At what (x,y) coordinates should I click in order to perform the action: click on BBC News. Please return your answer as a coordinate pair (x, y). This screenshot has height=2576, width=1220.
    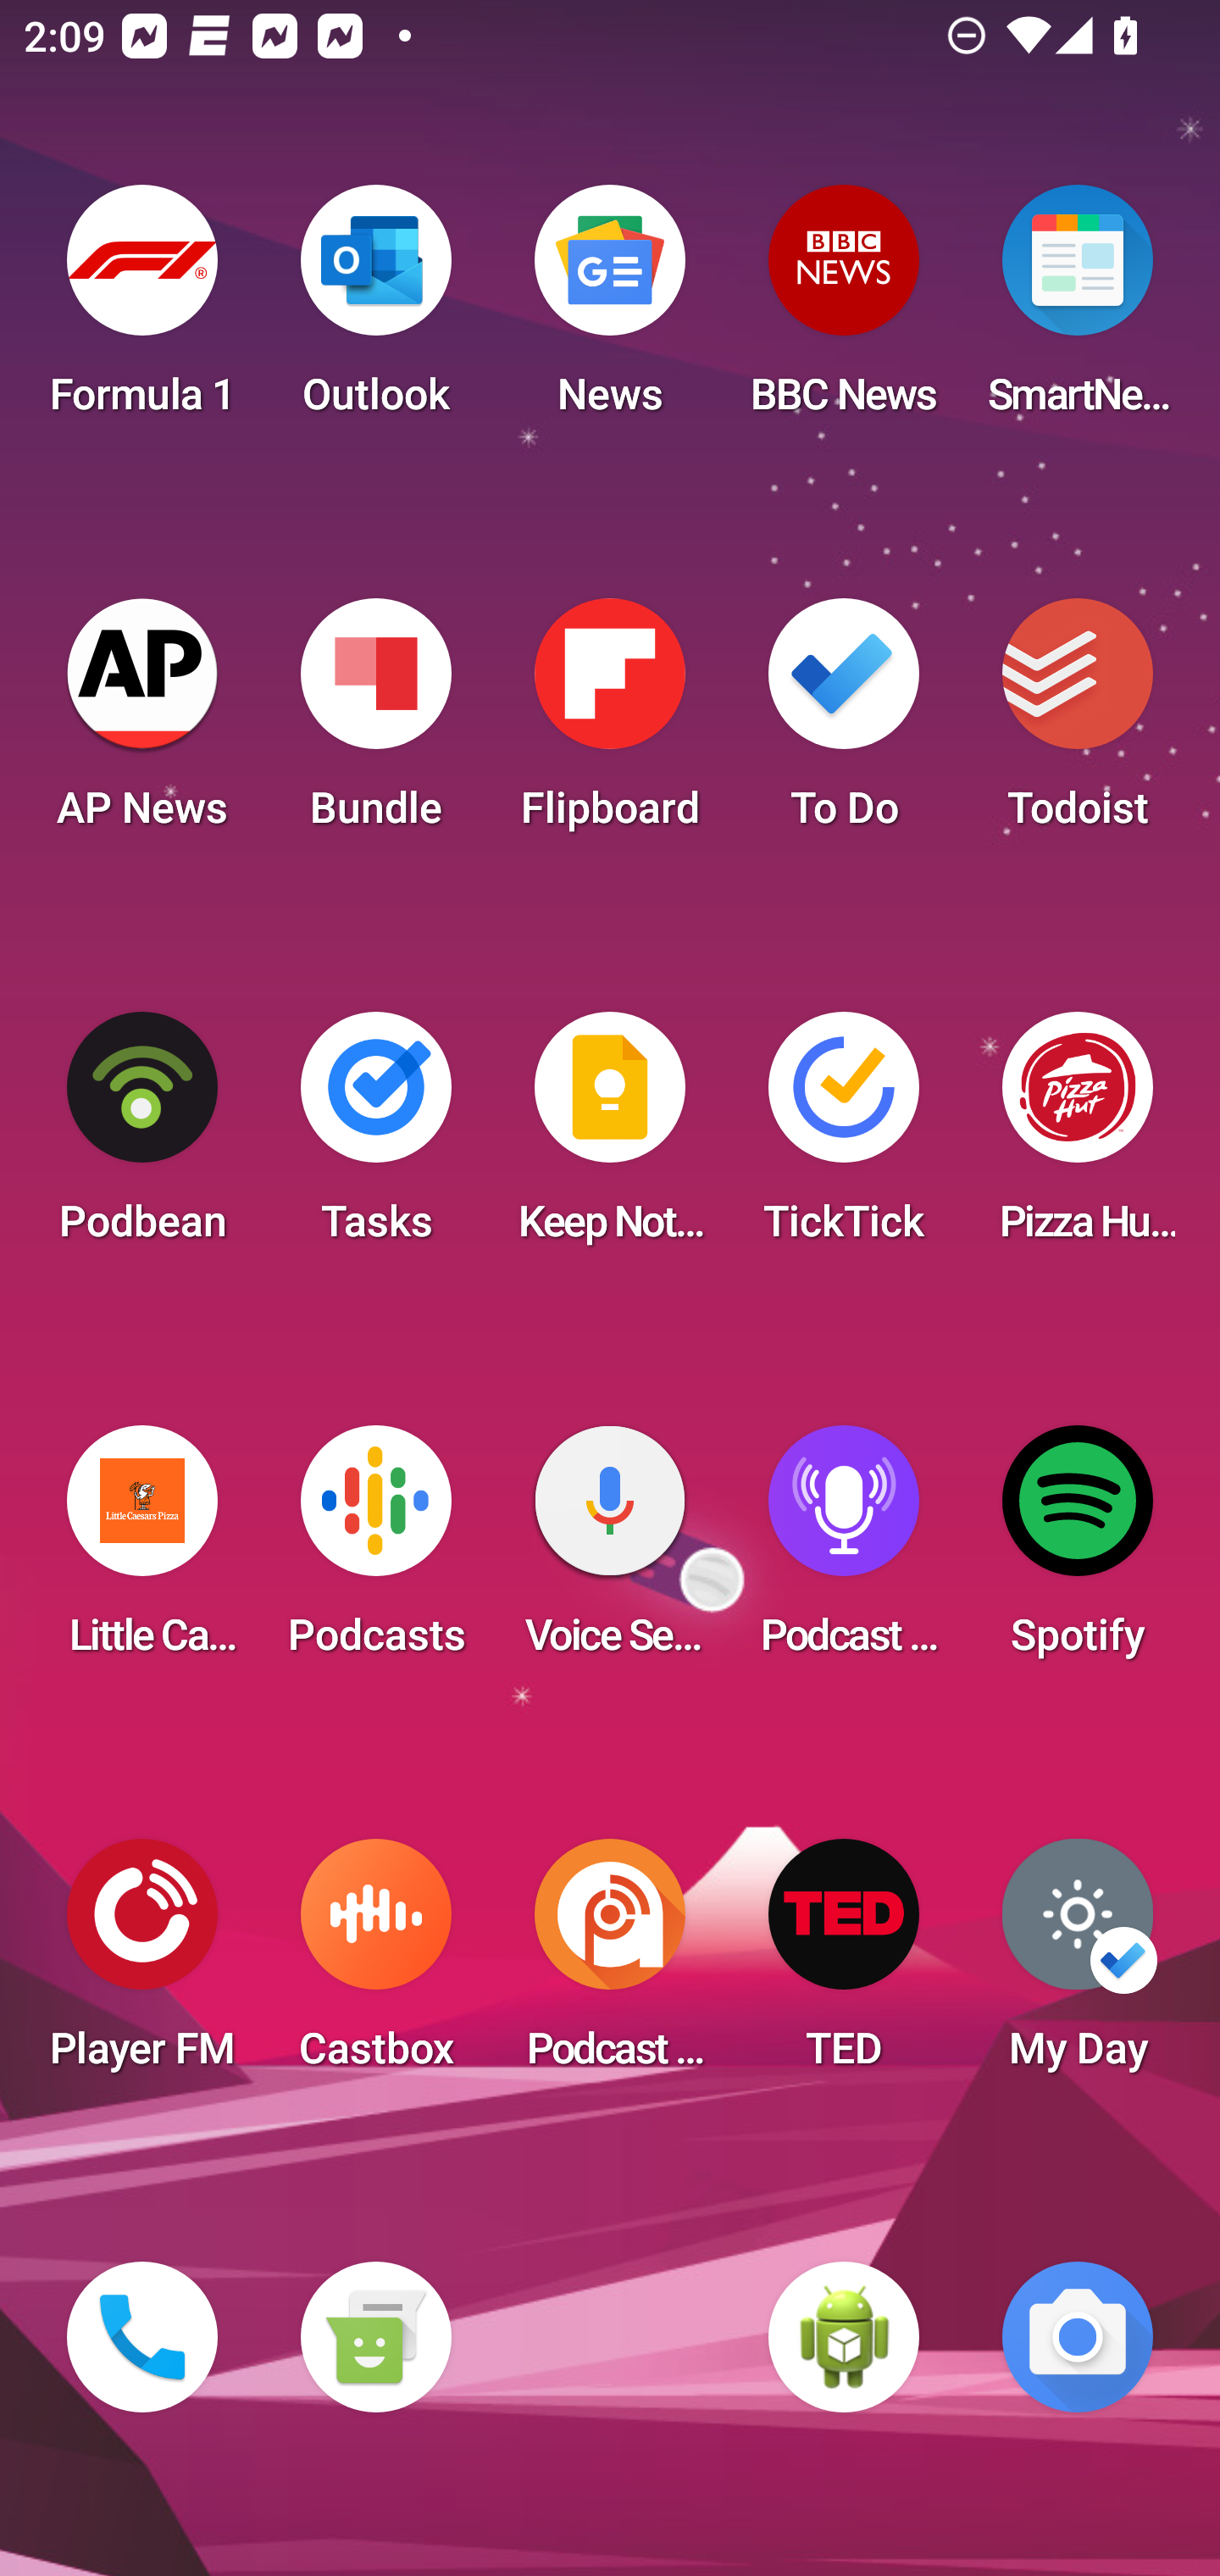
    Looking at the image, I should click on (844, 310).